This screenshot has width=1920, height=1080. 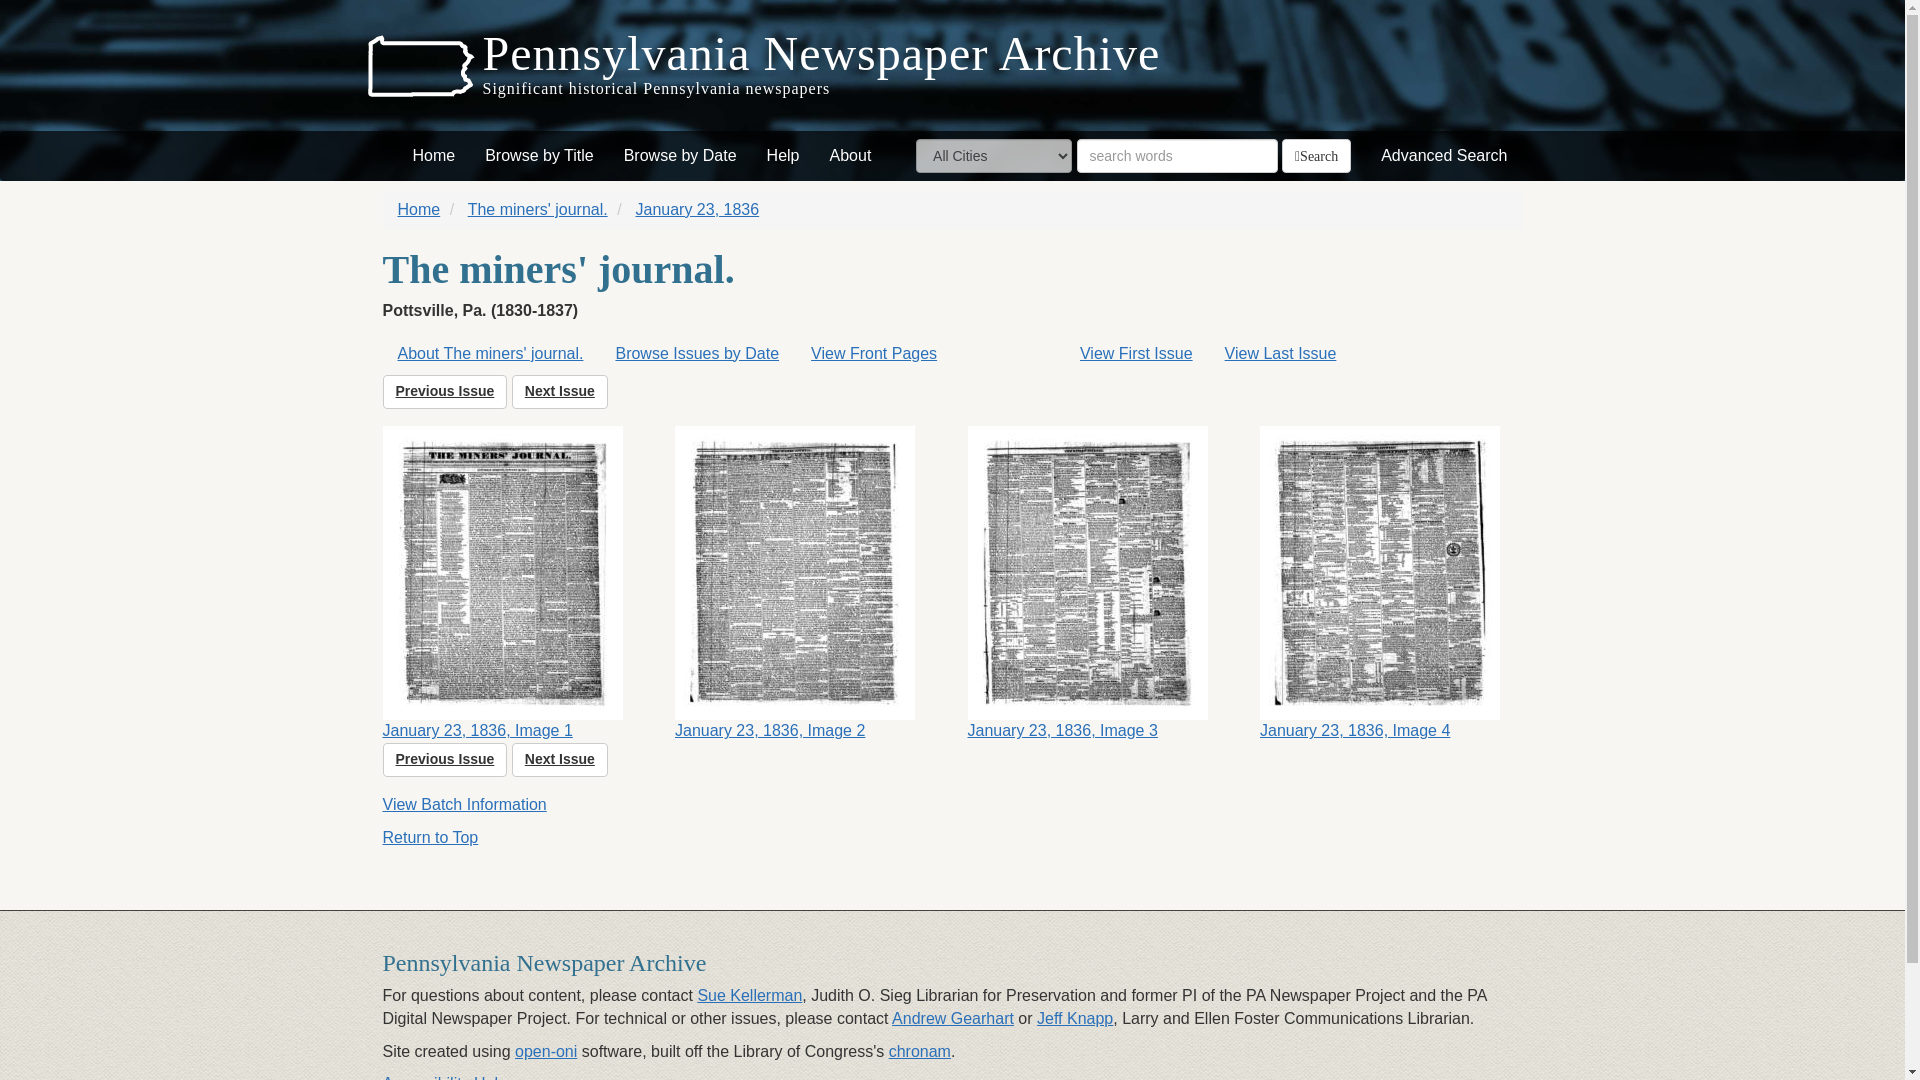 What do you see at coordinates (560, 760) in the screenshot?
I see `Next Issue` at bounding box center [560, 760].